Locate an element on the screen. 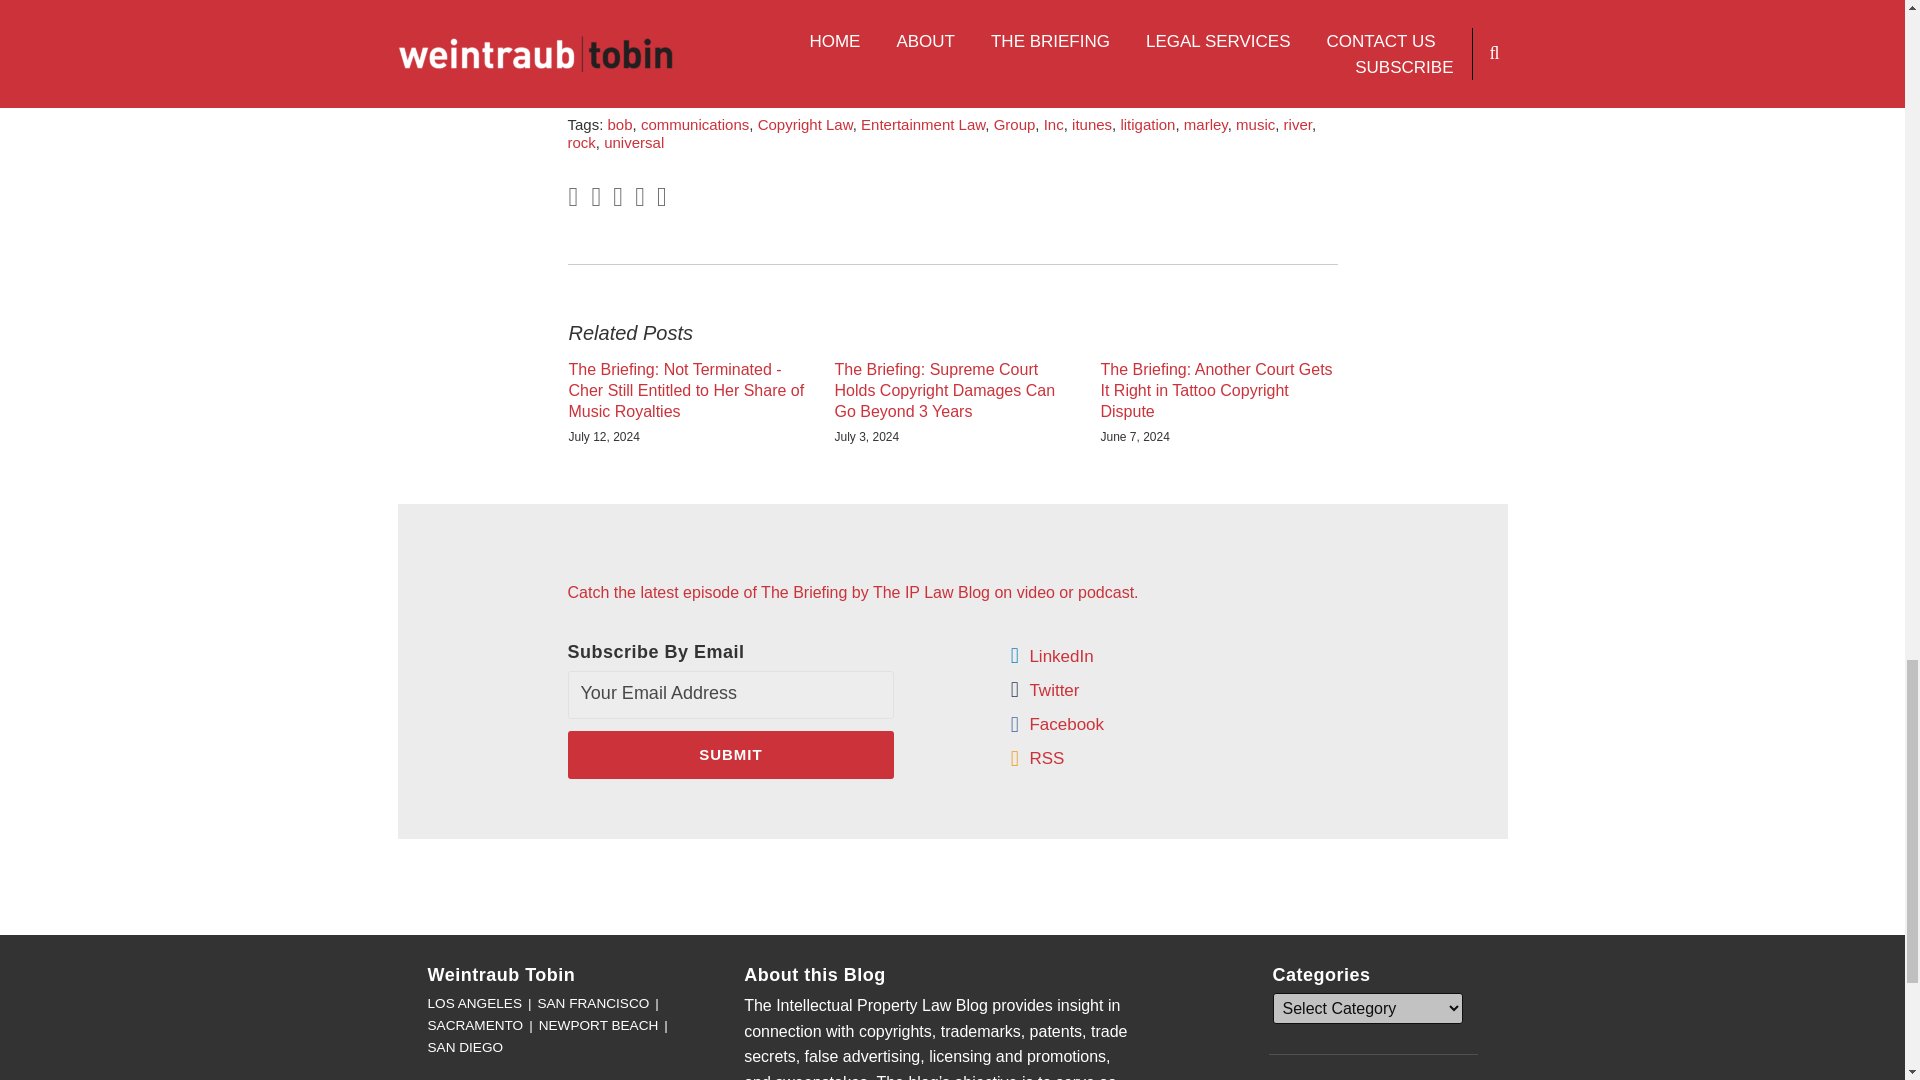 The height and width of the screenshot is (1080, 1920). litigation is located at coordinates (1147, 124).